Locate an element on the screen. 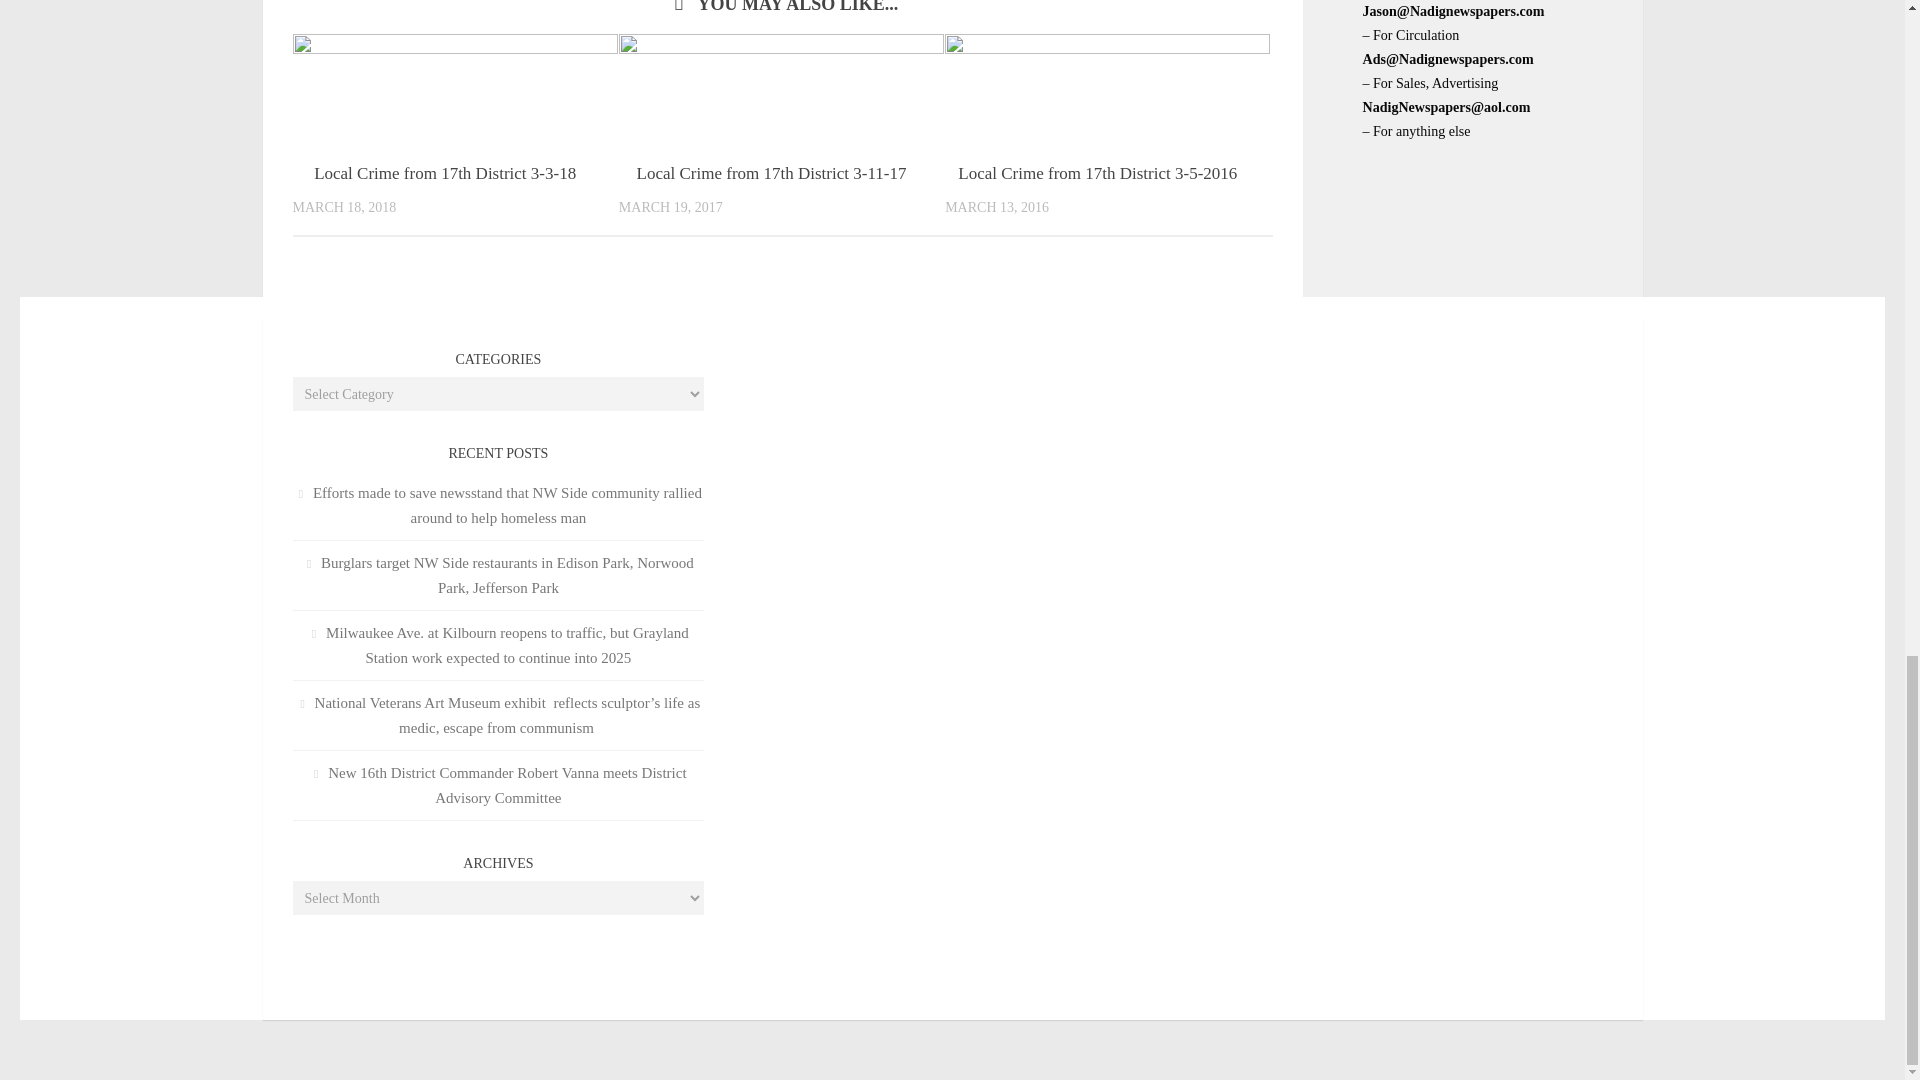 The height and width of the screenshot is (1080, 1920). Local Crime from 17th District 3-11-17 is located at coordinates (772, 173).